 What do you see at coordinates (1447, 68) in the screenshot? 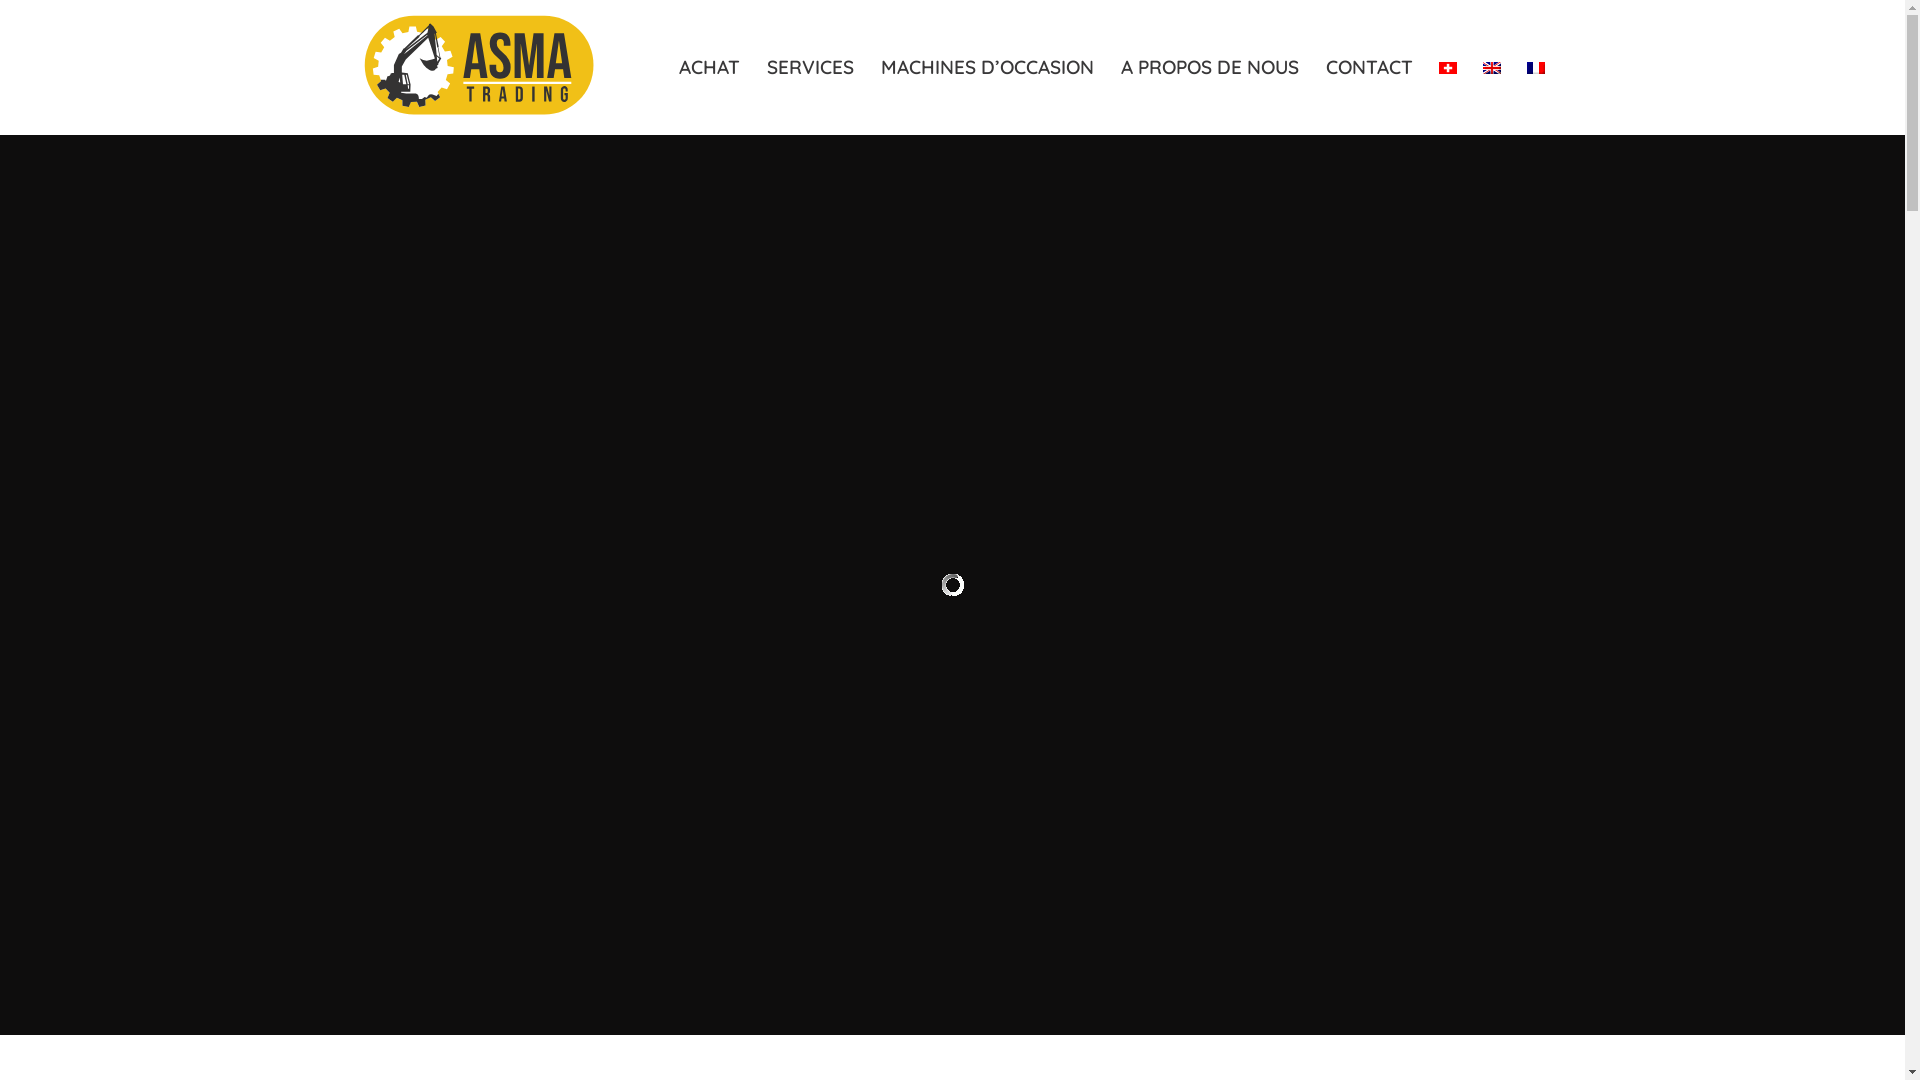
I see `Deutsch` at bounding box center [1447, 68].